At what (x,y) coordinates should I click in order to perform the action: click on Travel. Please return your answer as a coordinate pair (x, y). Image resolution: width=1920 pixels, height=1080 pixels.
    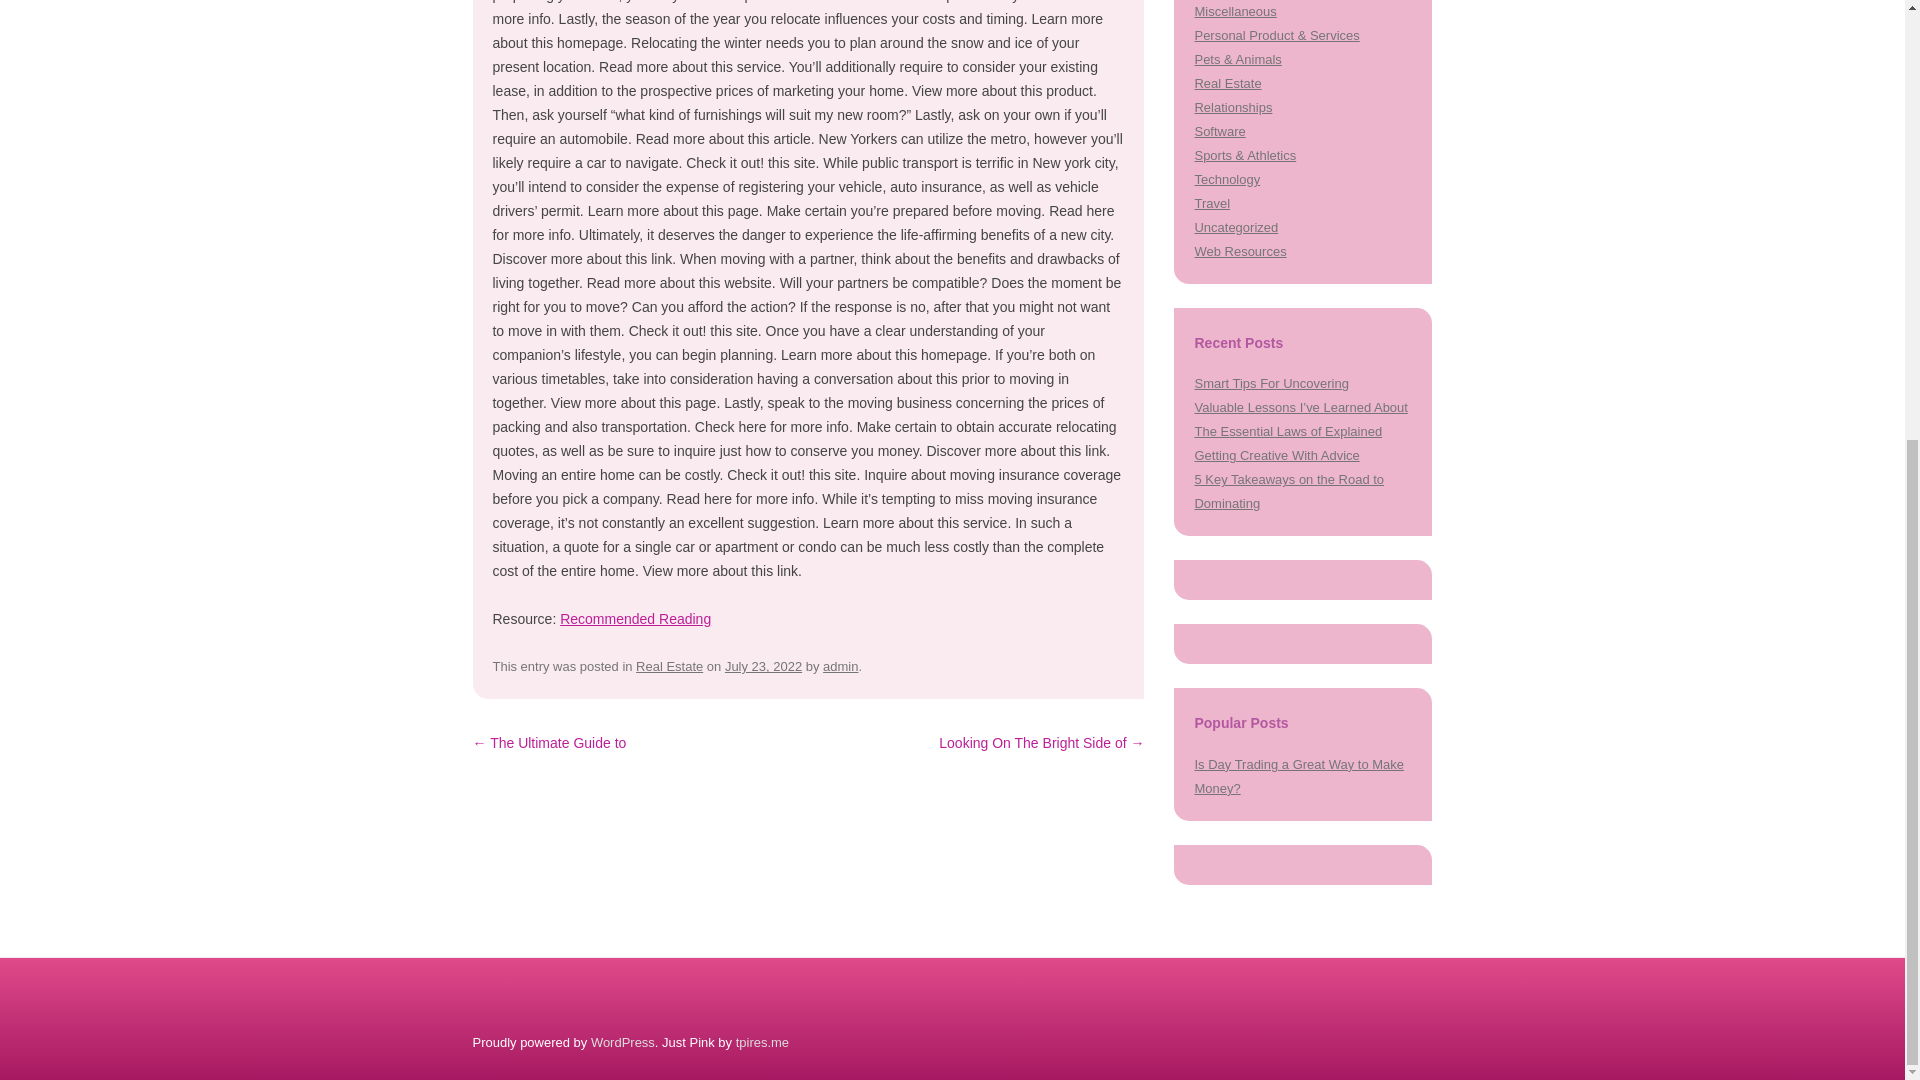
    Looking at the image, I should click on (1212, 202).